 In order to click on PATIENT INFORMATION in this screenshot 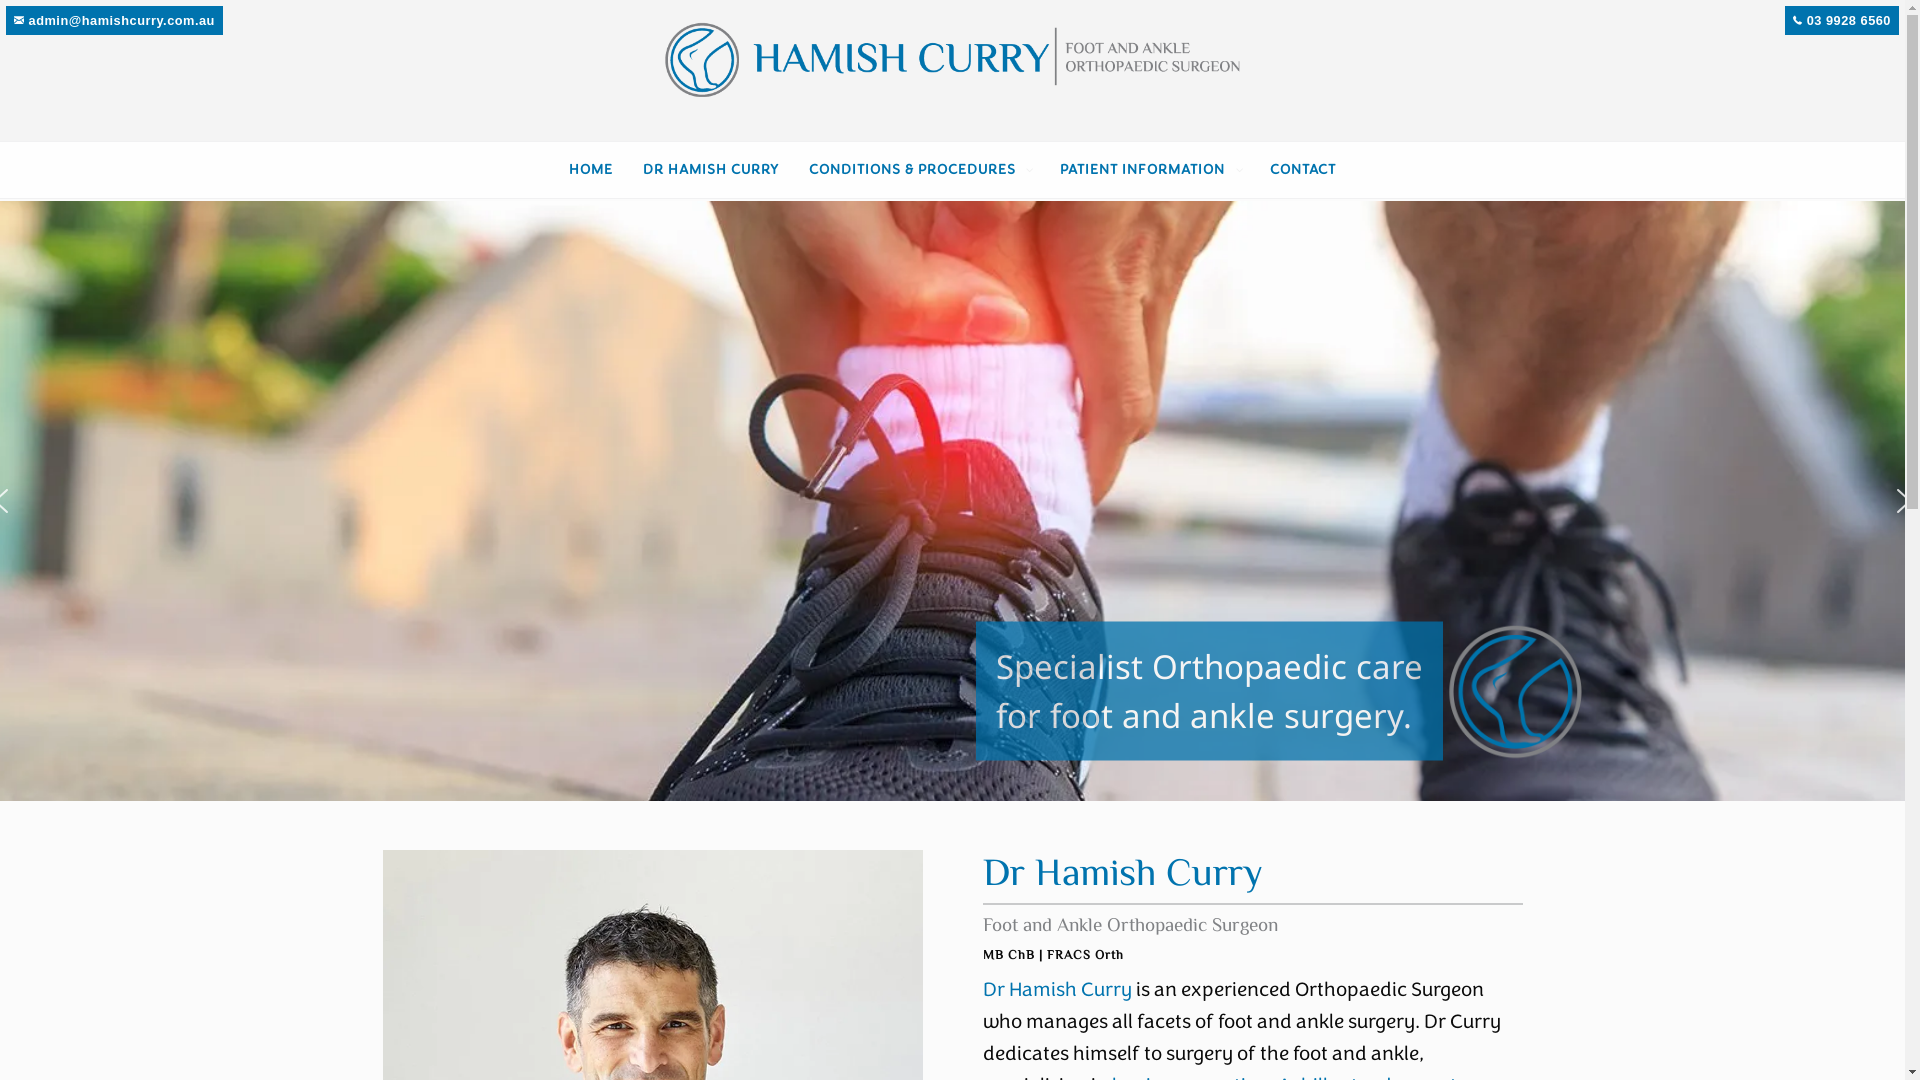, I will do `click(1150, 170)`.